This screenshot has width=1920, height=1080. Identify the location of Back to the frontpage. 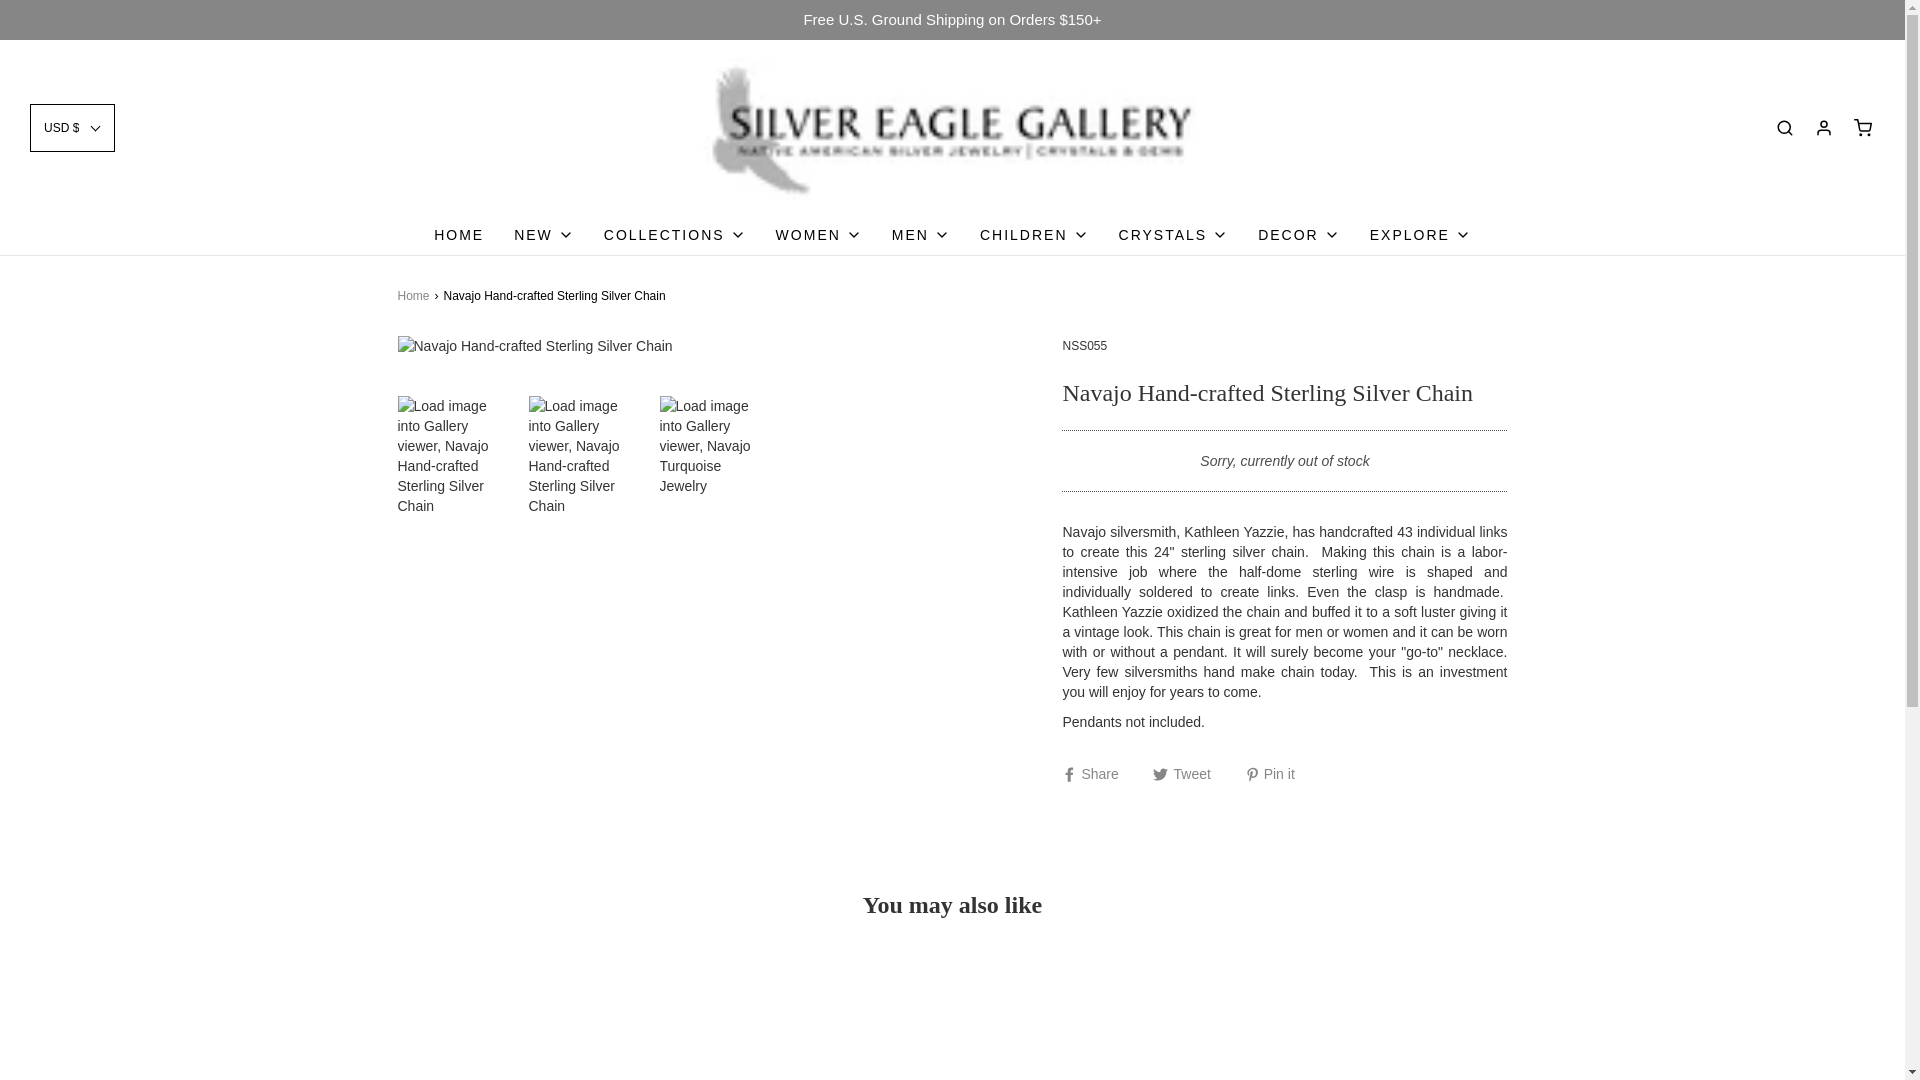
(416, 296).